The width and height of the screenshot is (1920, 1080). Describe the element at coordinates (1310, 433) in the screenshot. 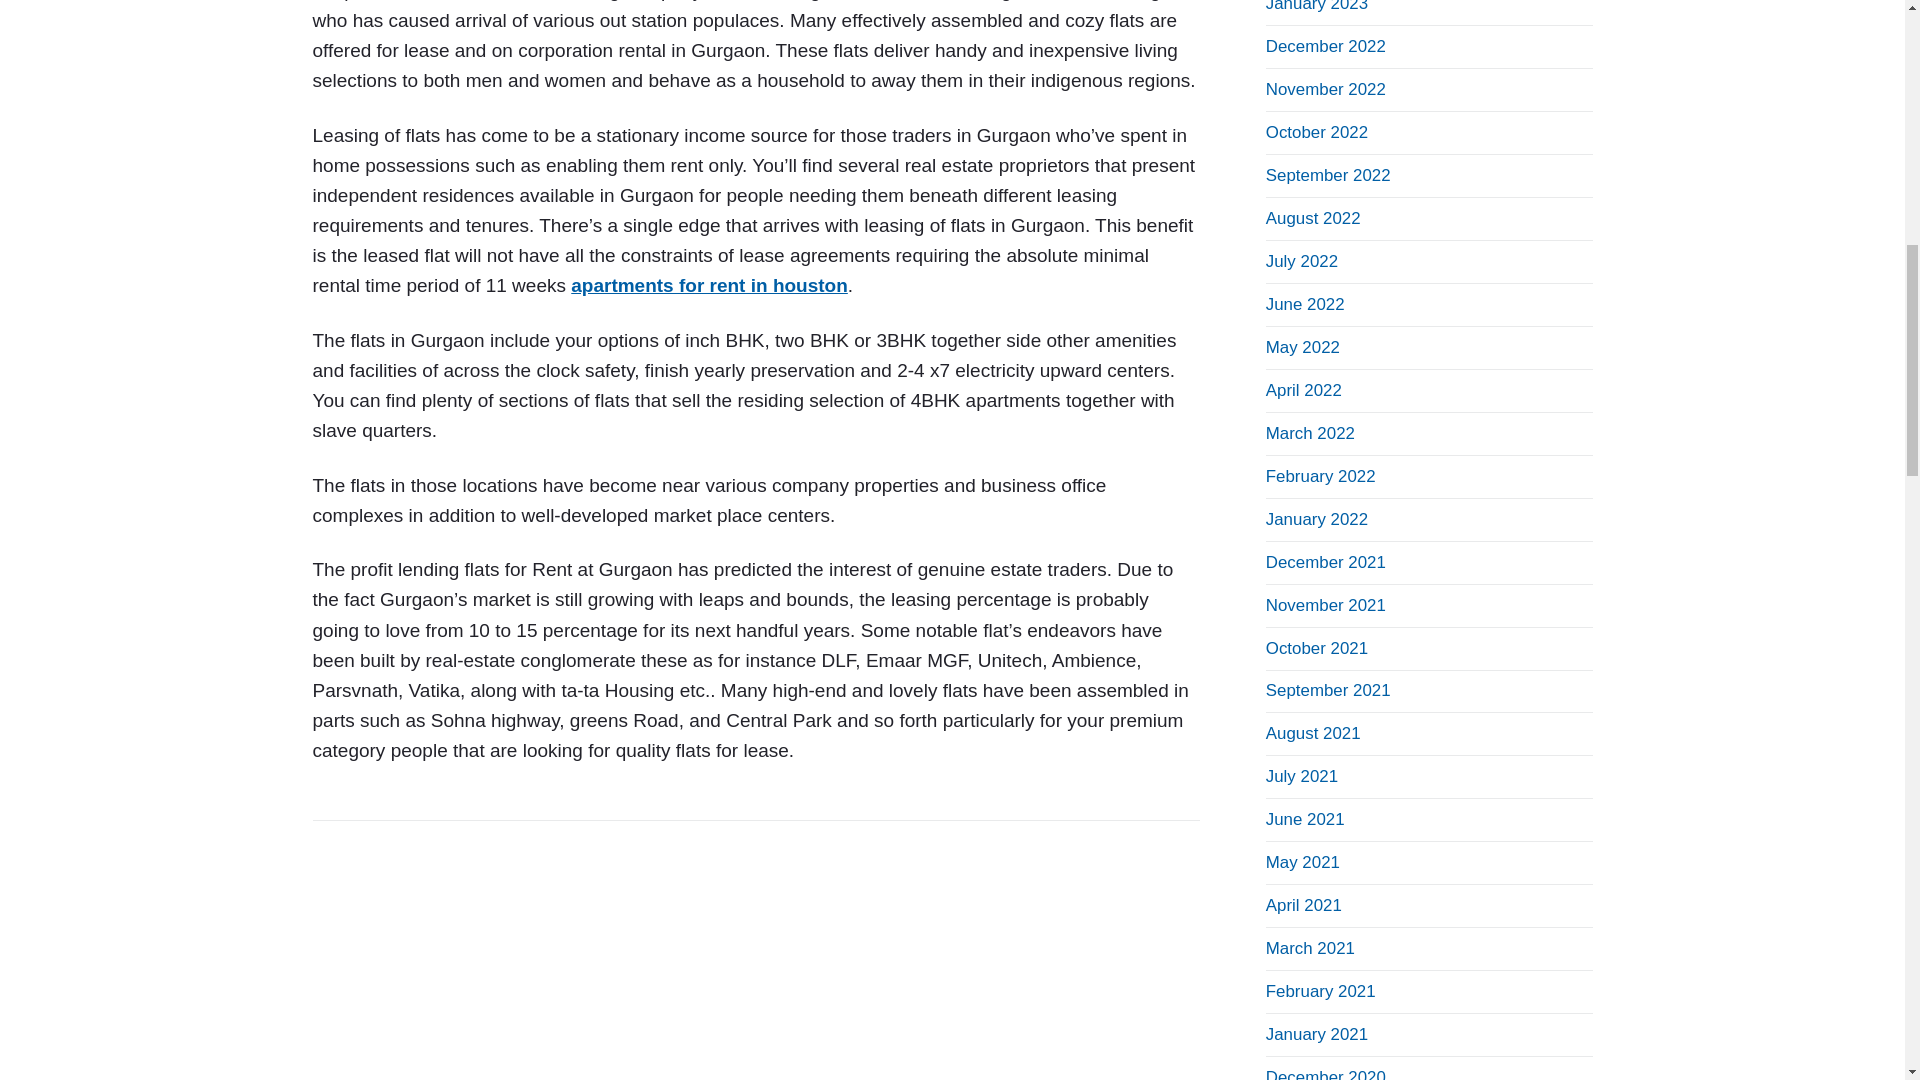

I see `March 2022` at that location.